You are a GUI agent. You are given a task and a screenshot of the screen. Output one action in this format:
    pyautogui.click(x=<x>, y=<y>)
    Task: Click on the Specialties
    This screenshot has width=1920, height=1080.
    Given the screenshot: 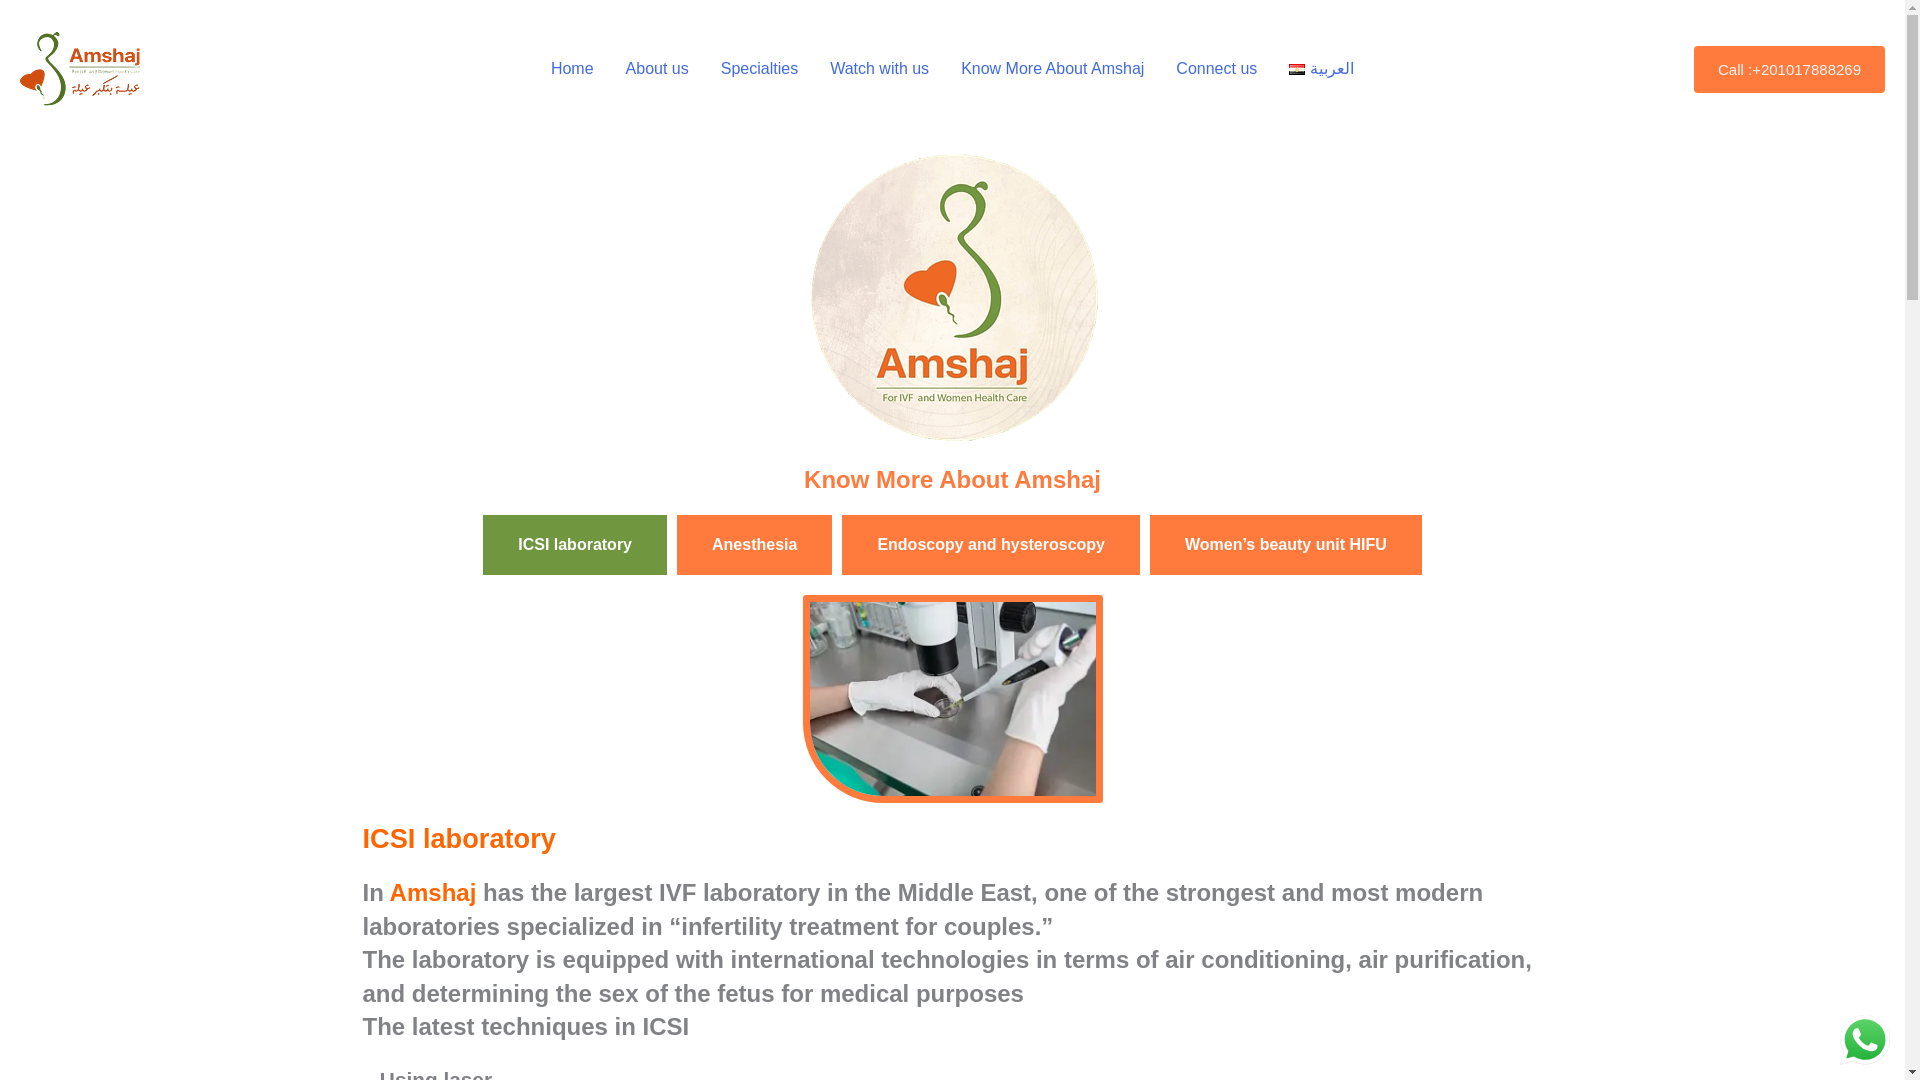 What is the action you would take?
    pyautogui.click(x=759, y=68)
    